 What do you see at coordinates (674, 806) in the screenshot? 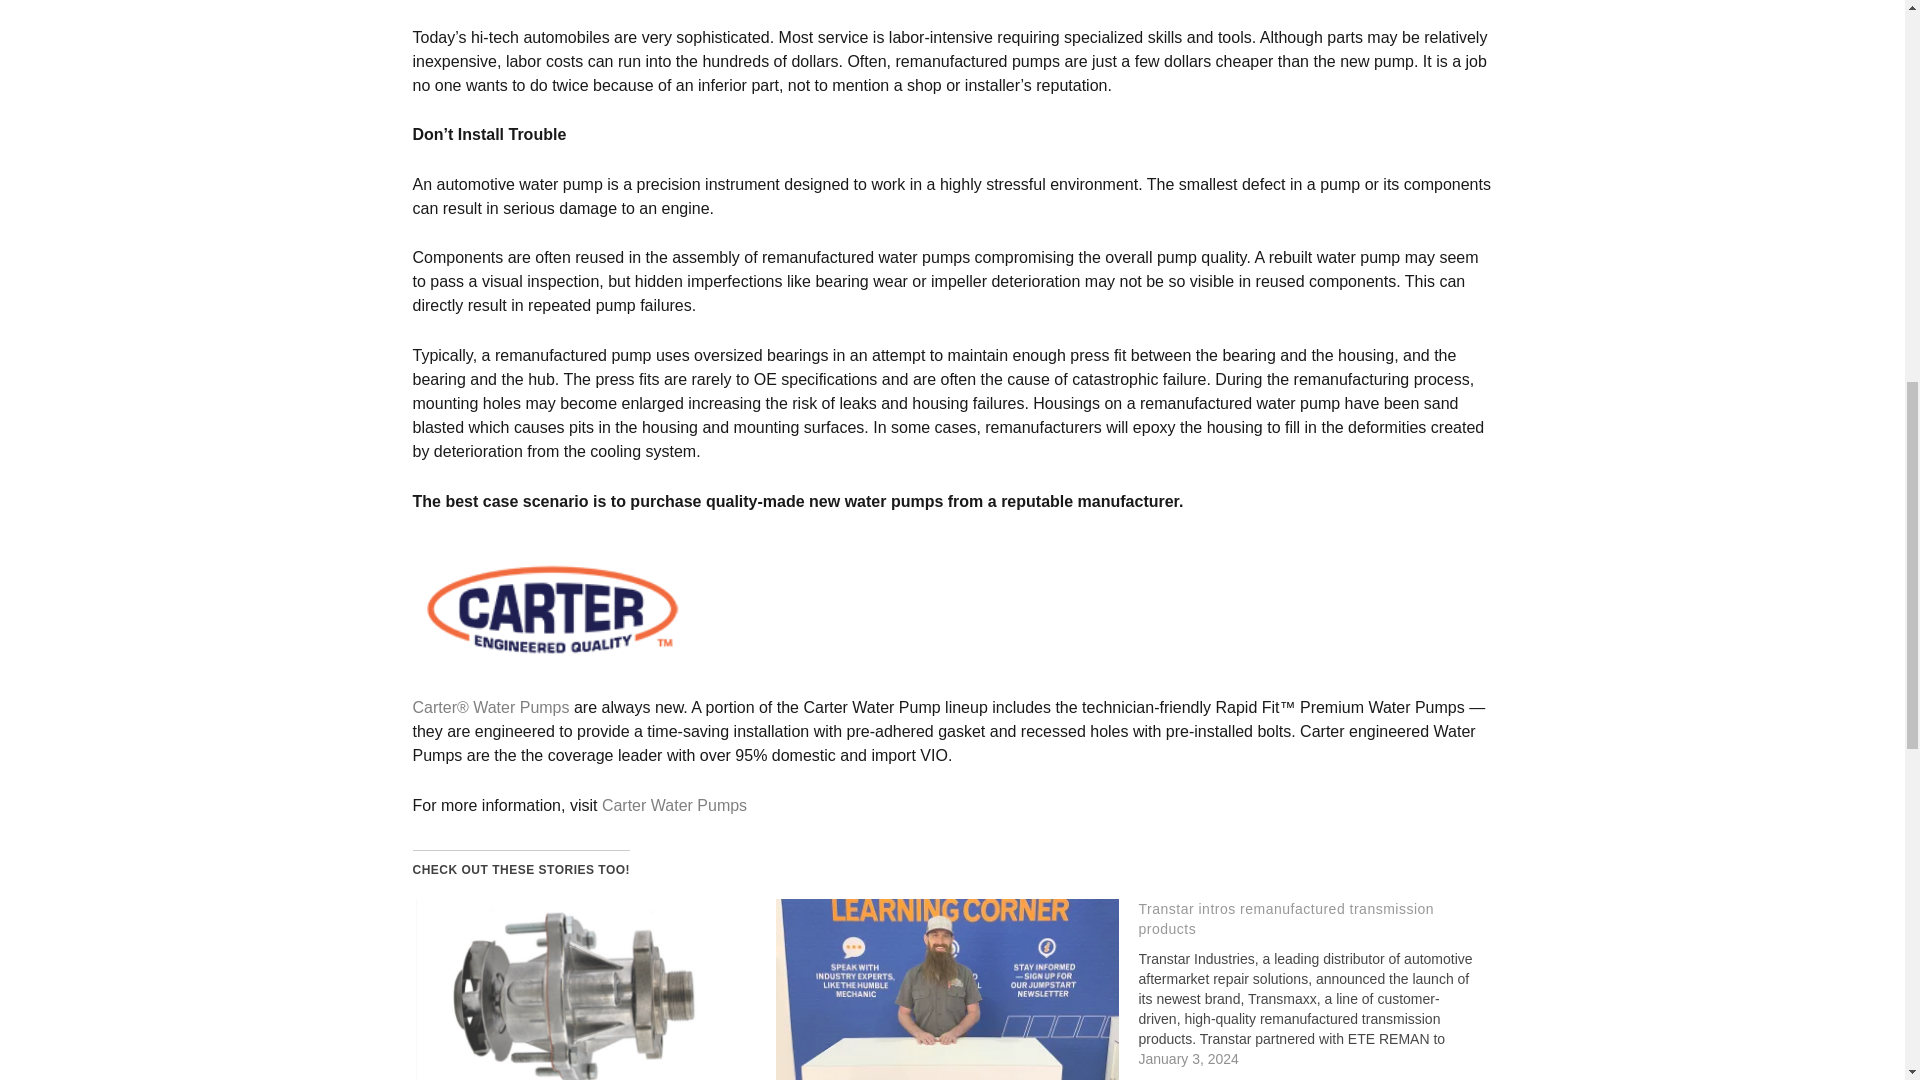
I see `Carter Water Pumps` at bounding box center [674, 806].